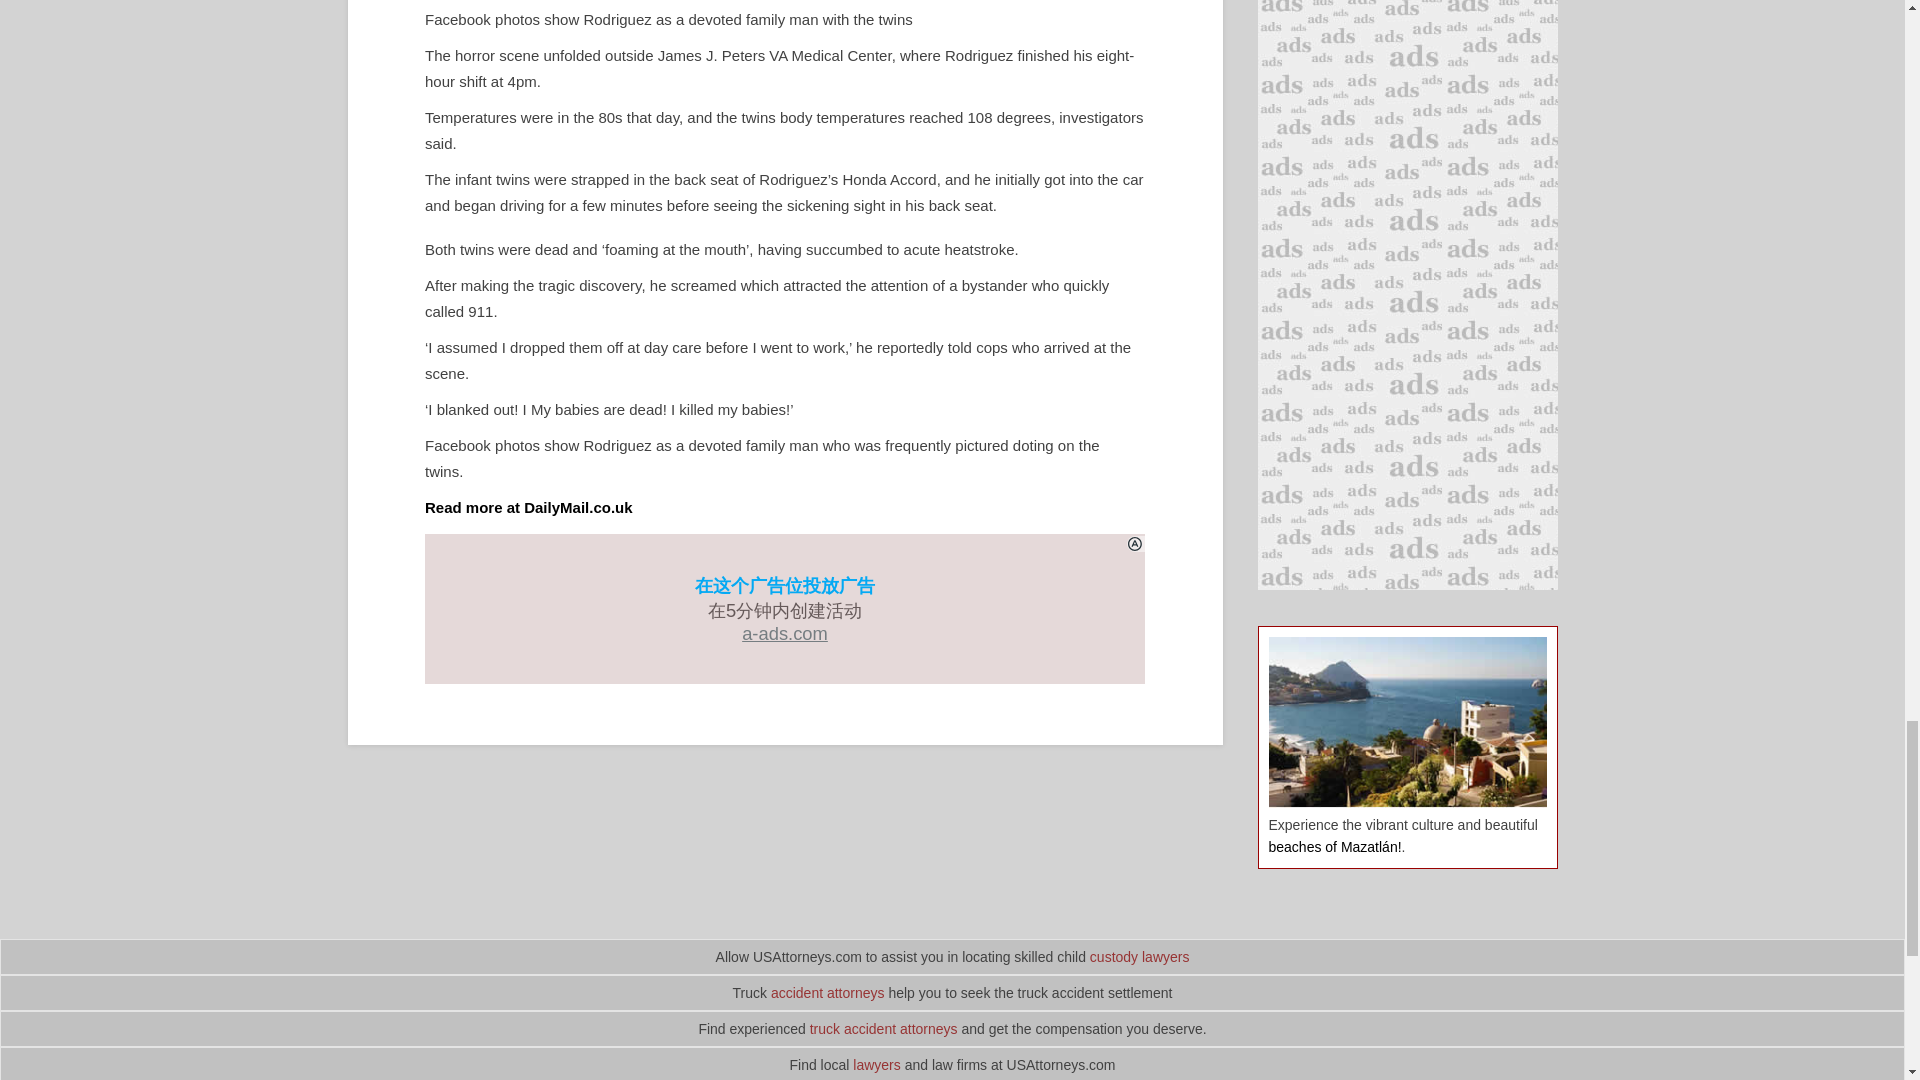  What do you see at coordinates (828, 992) in the screenshot?
I see `accident attorneys` at bounding box center [828, 992].